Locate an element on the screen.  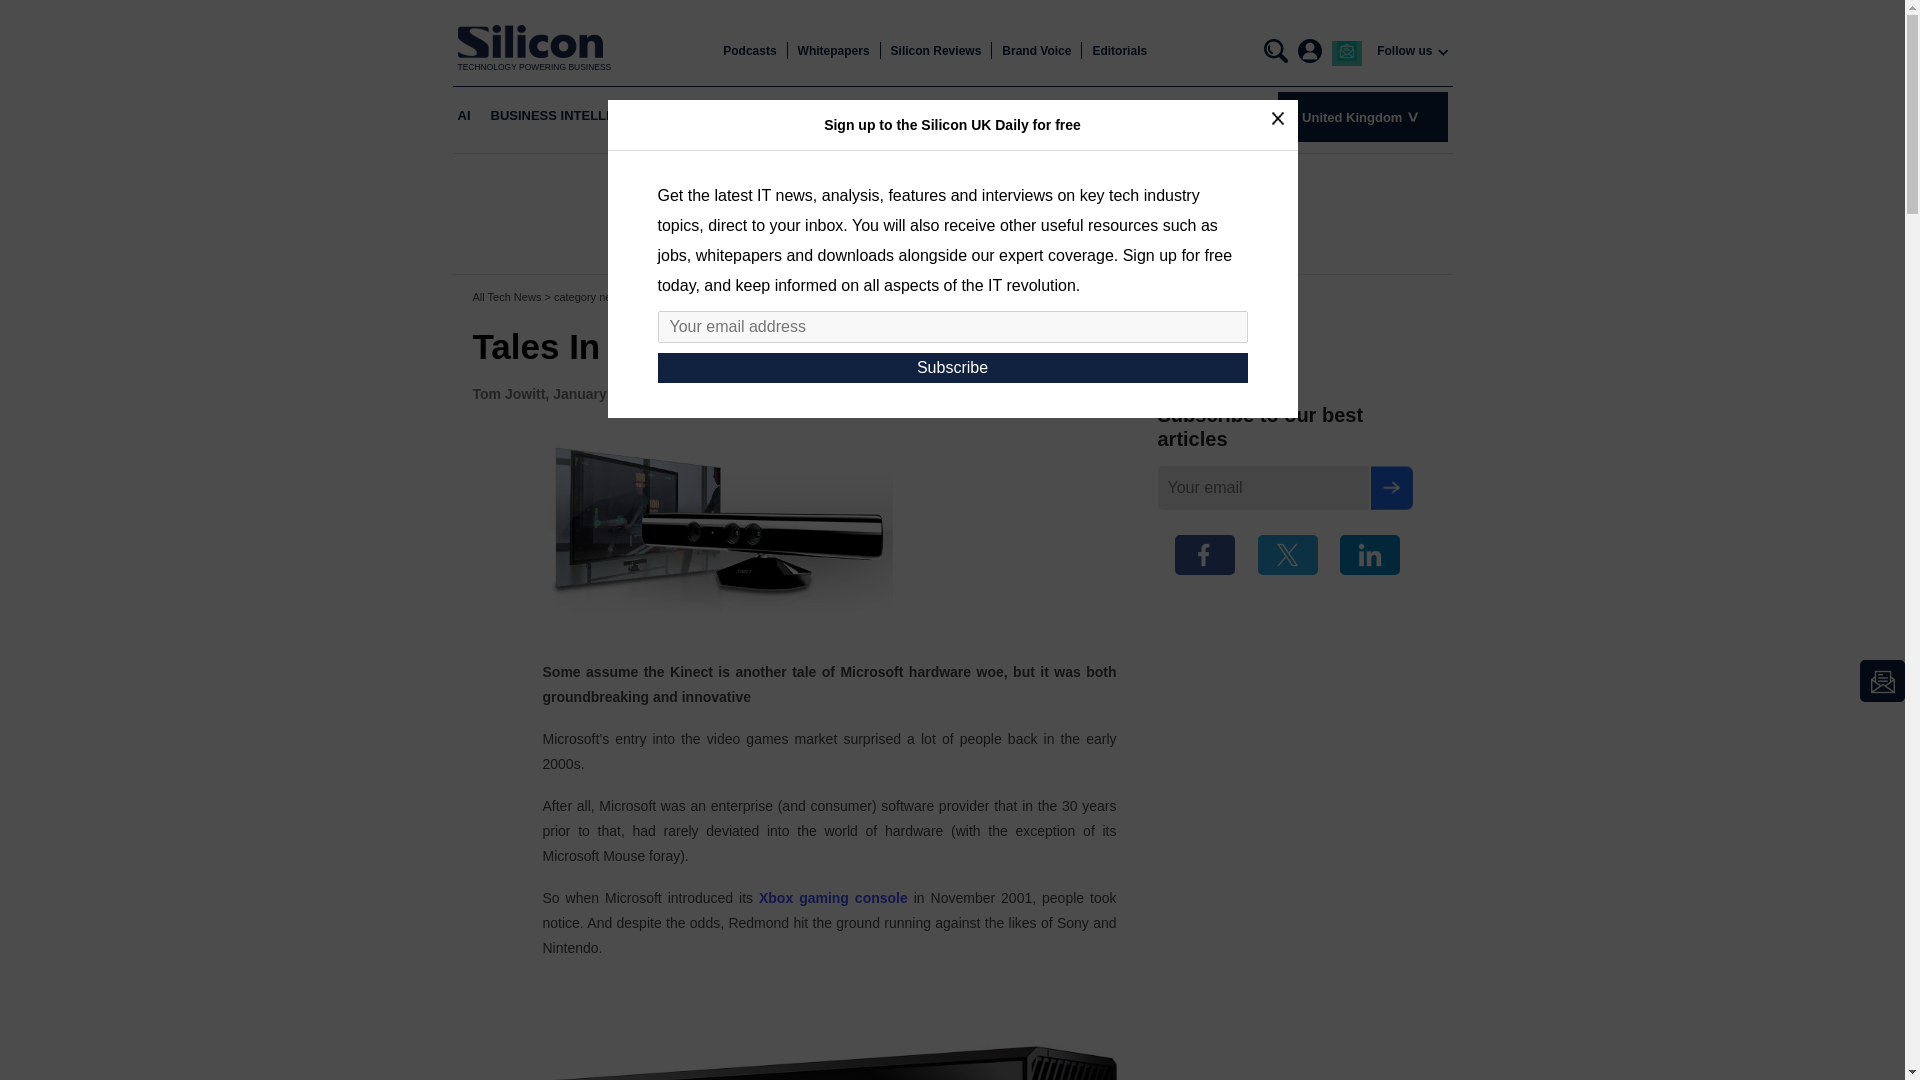
Silicon UK is located at coordinates (535, 41).